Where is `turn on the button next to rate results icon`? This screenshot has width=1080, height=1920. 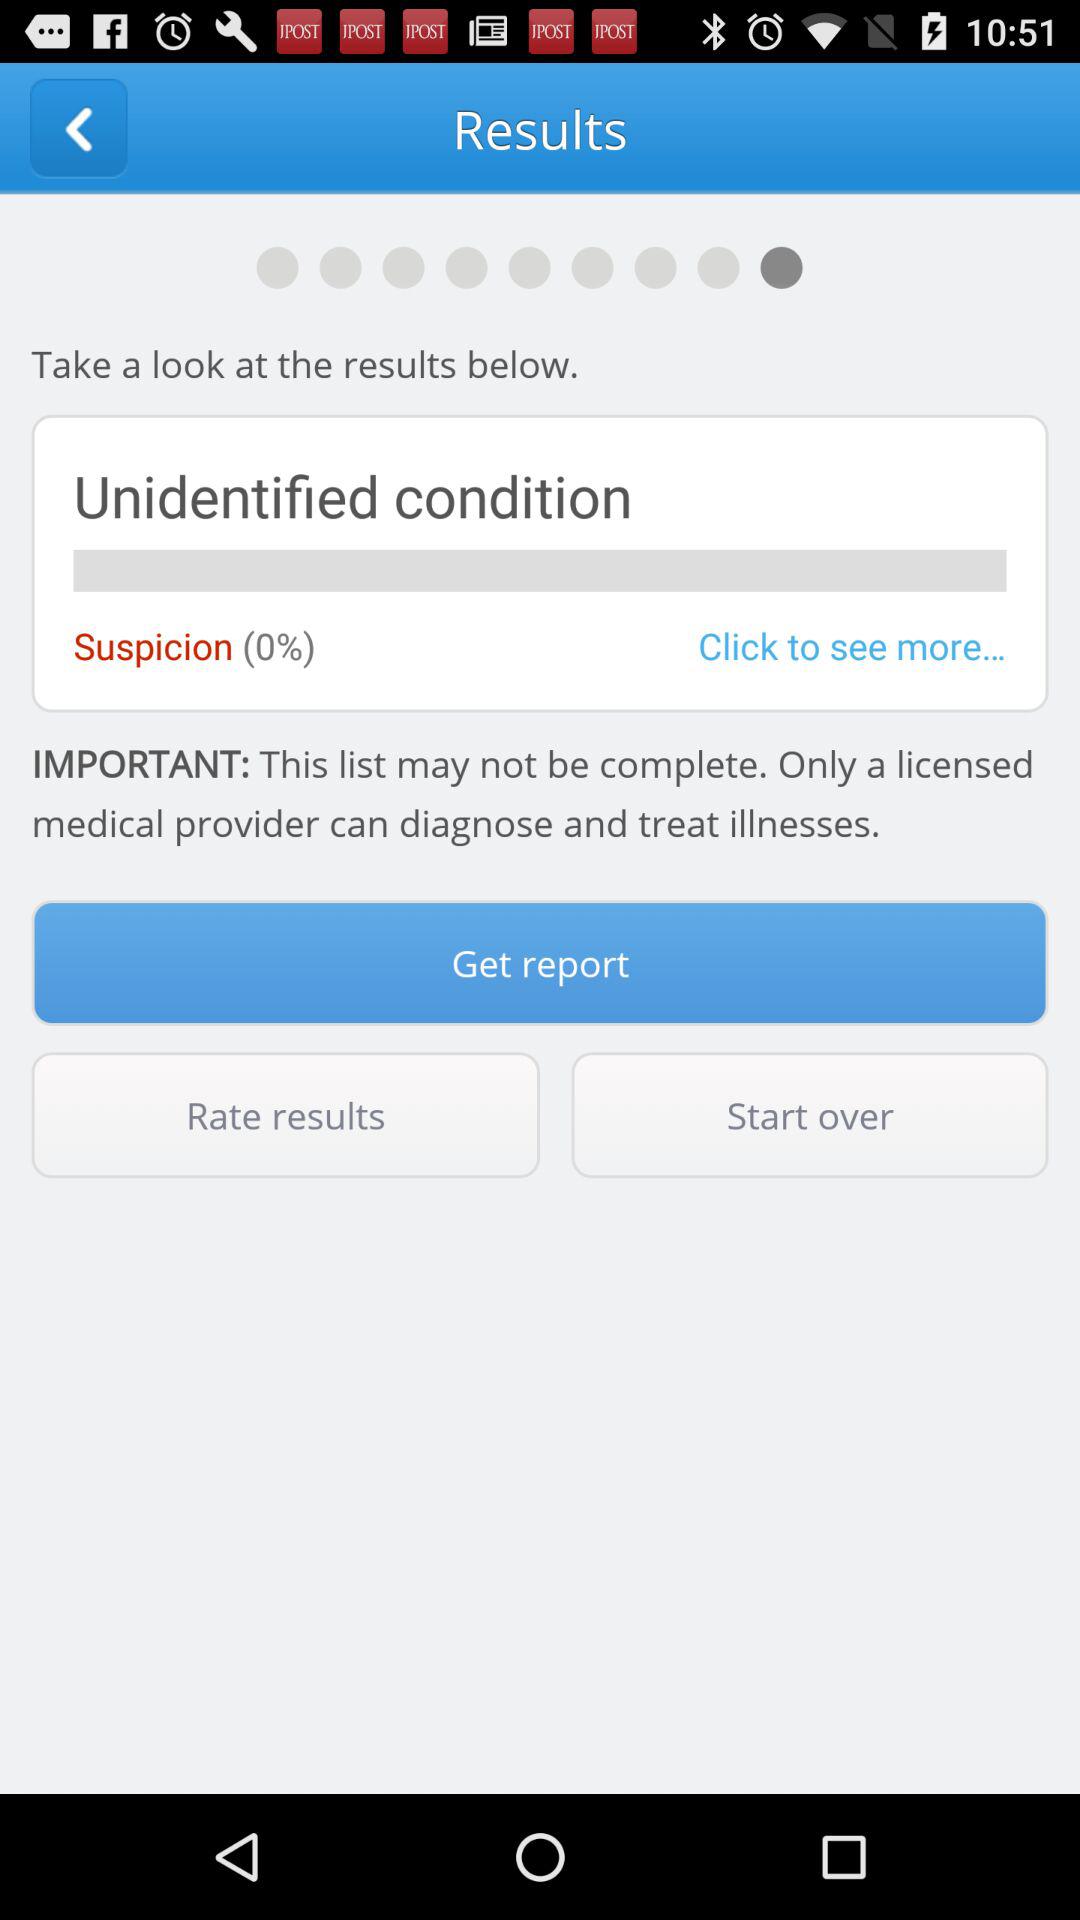 turn on the button next to rate results icon is located at coordinates (810, 1115).